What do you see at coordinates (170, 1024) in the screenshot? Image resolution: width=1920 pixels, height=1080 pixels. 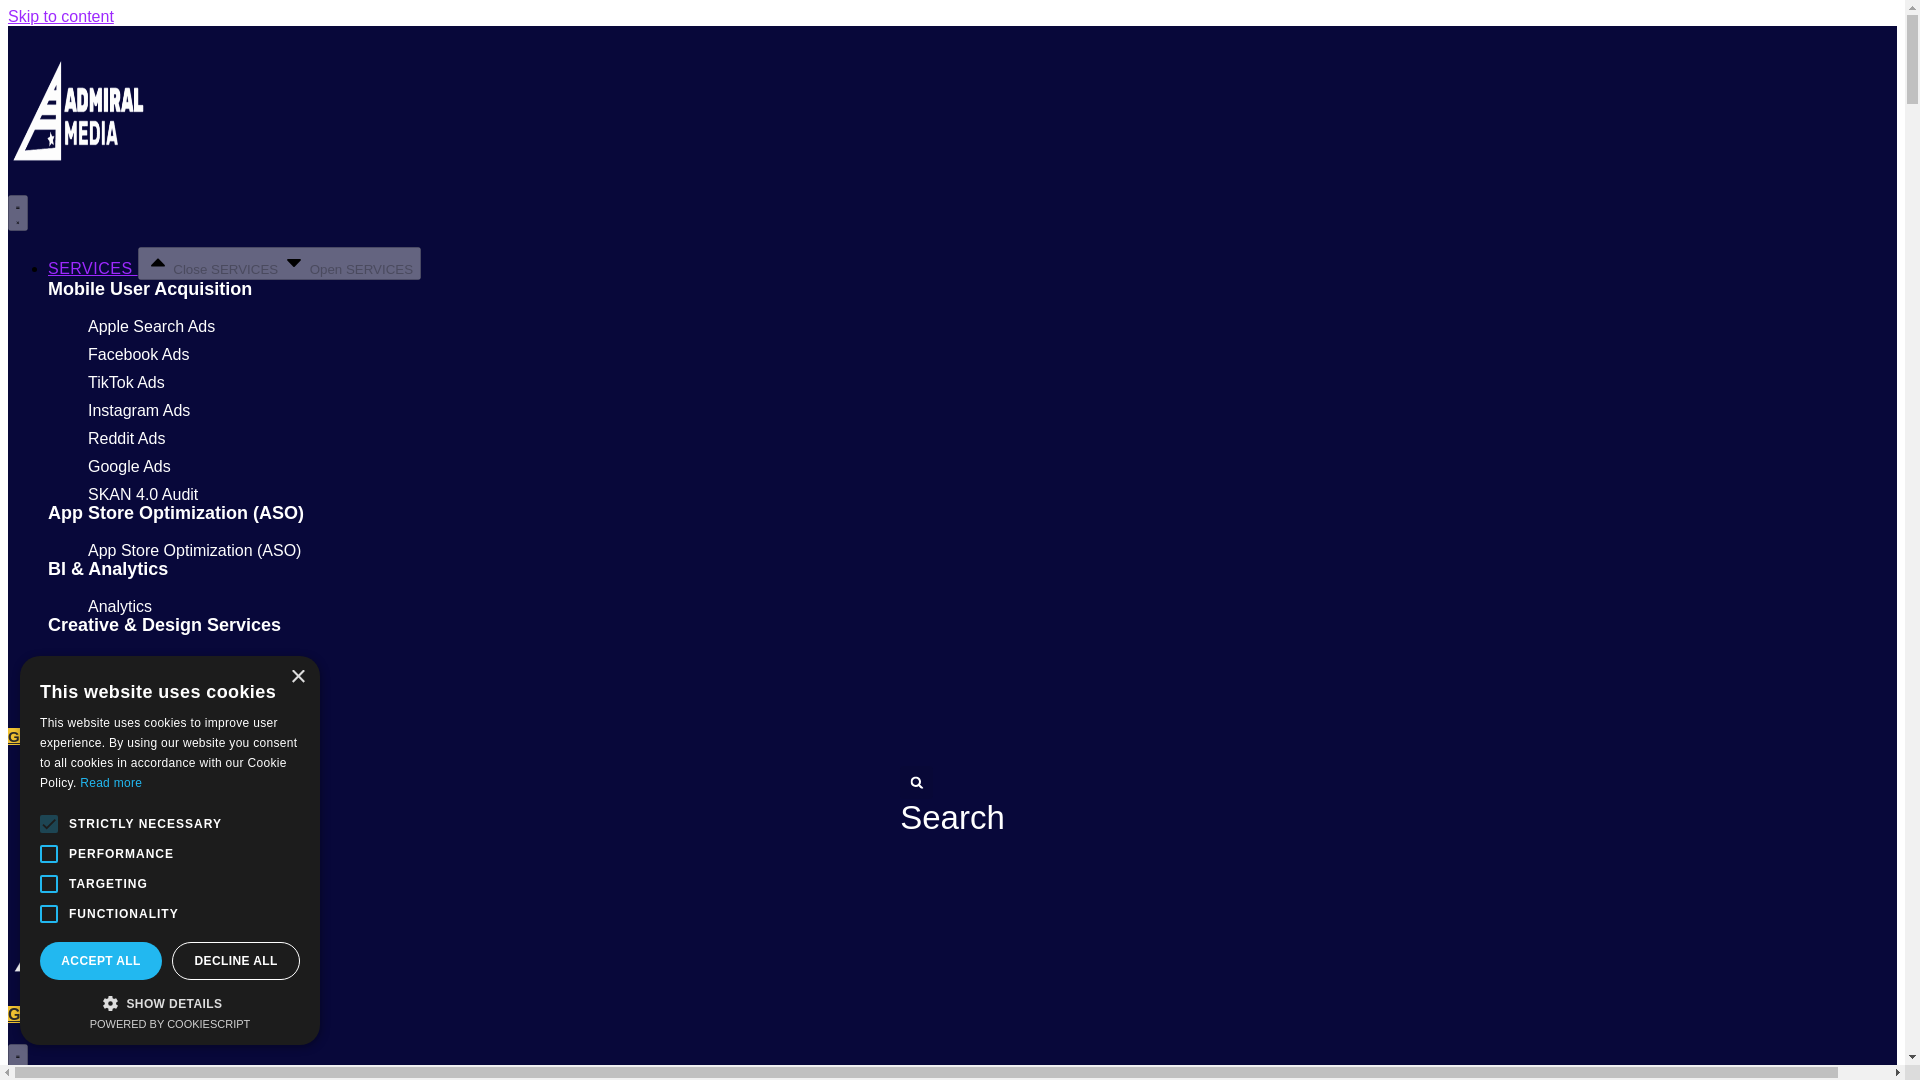 I see `Consent Management Platform` at bounding box center [170, 1024].